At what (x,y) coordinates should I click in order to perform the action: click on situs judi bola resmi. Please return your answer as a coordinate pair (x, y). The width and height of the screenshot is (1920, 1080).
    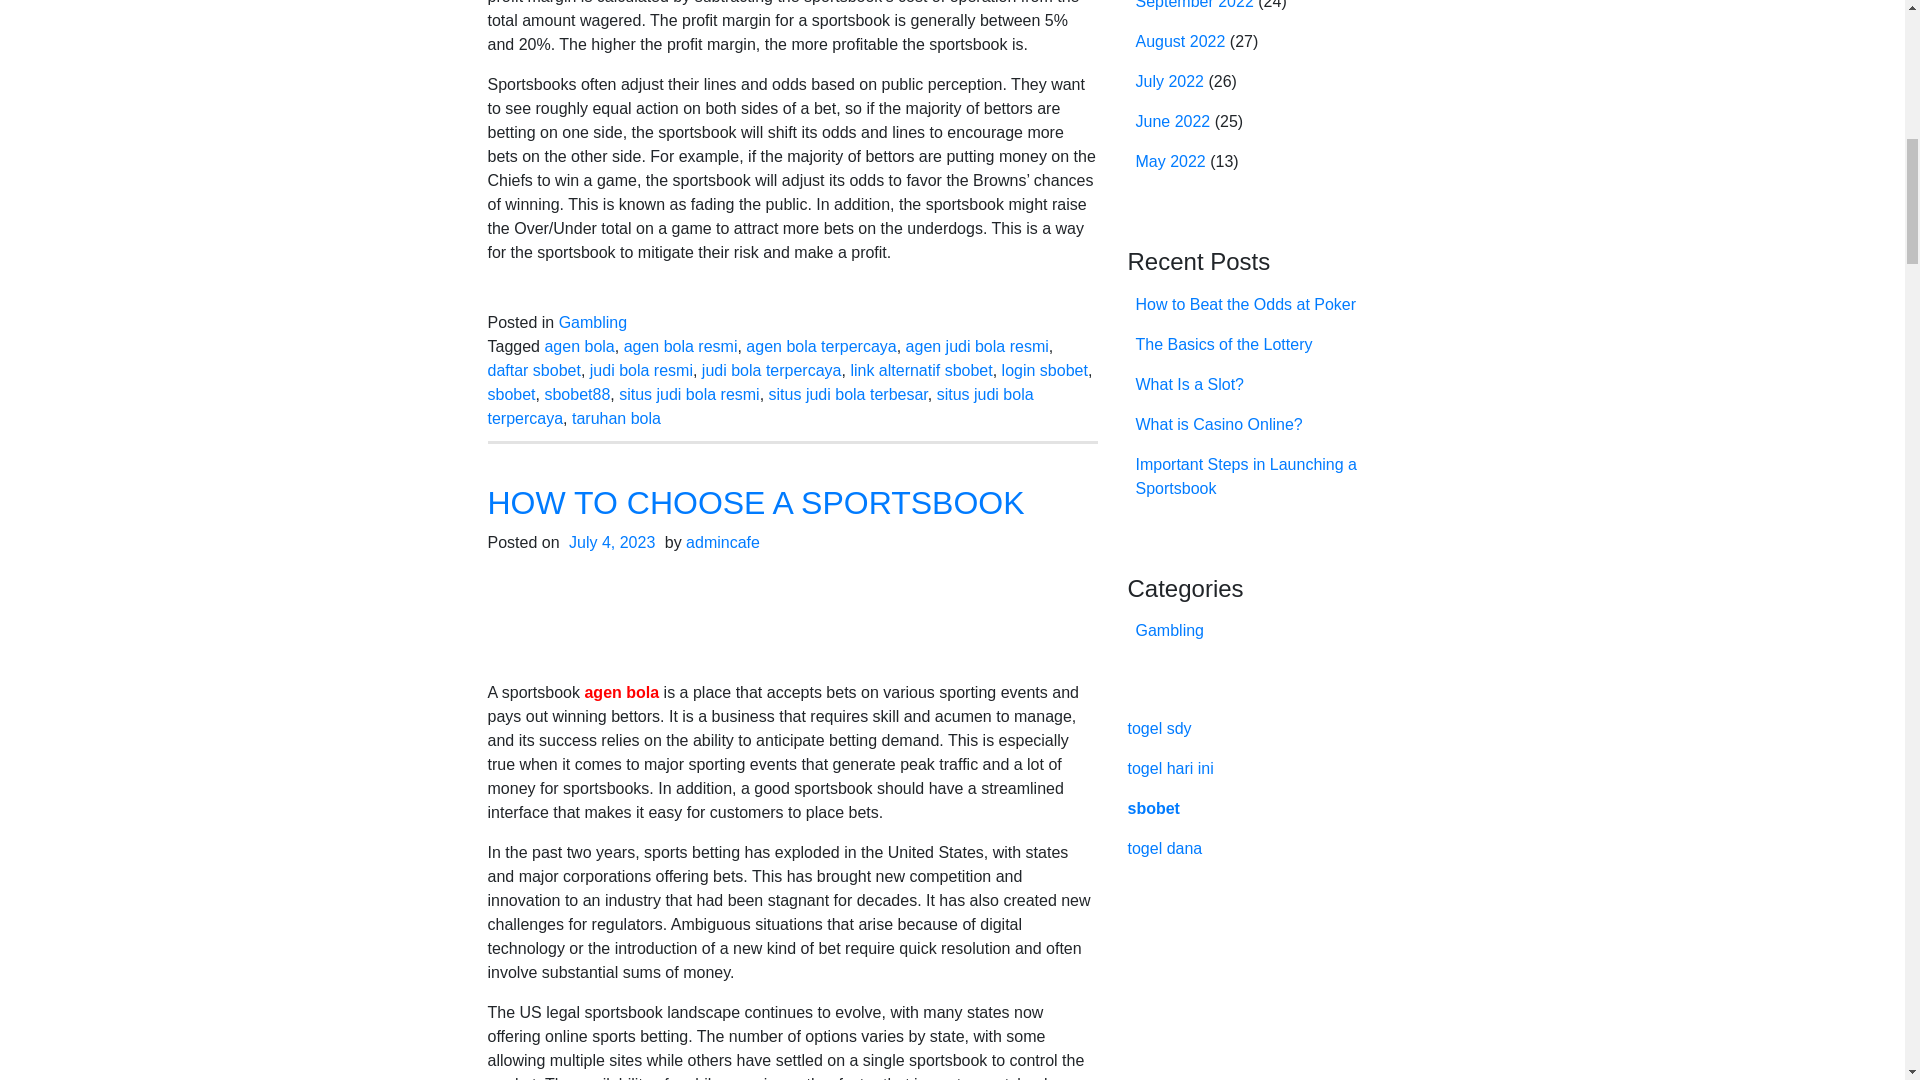
    Looking at the image, I should click on (689, 394).